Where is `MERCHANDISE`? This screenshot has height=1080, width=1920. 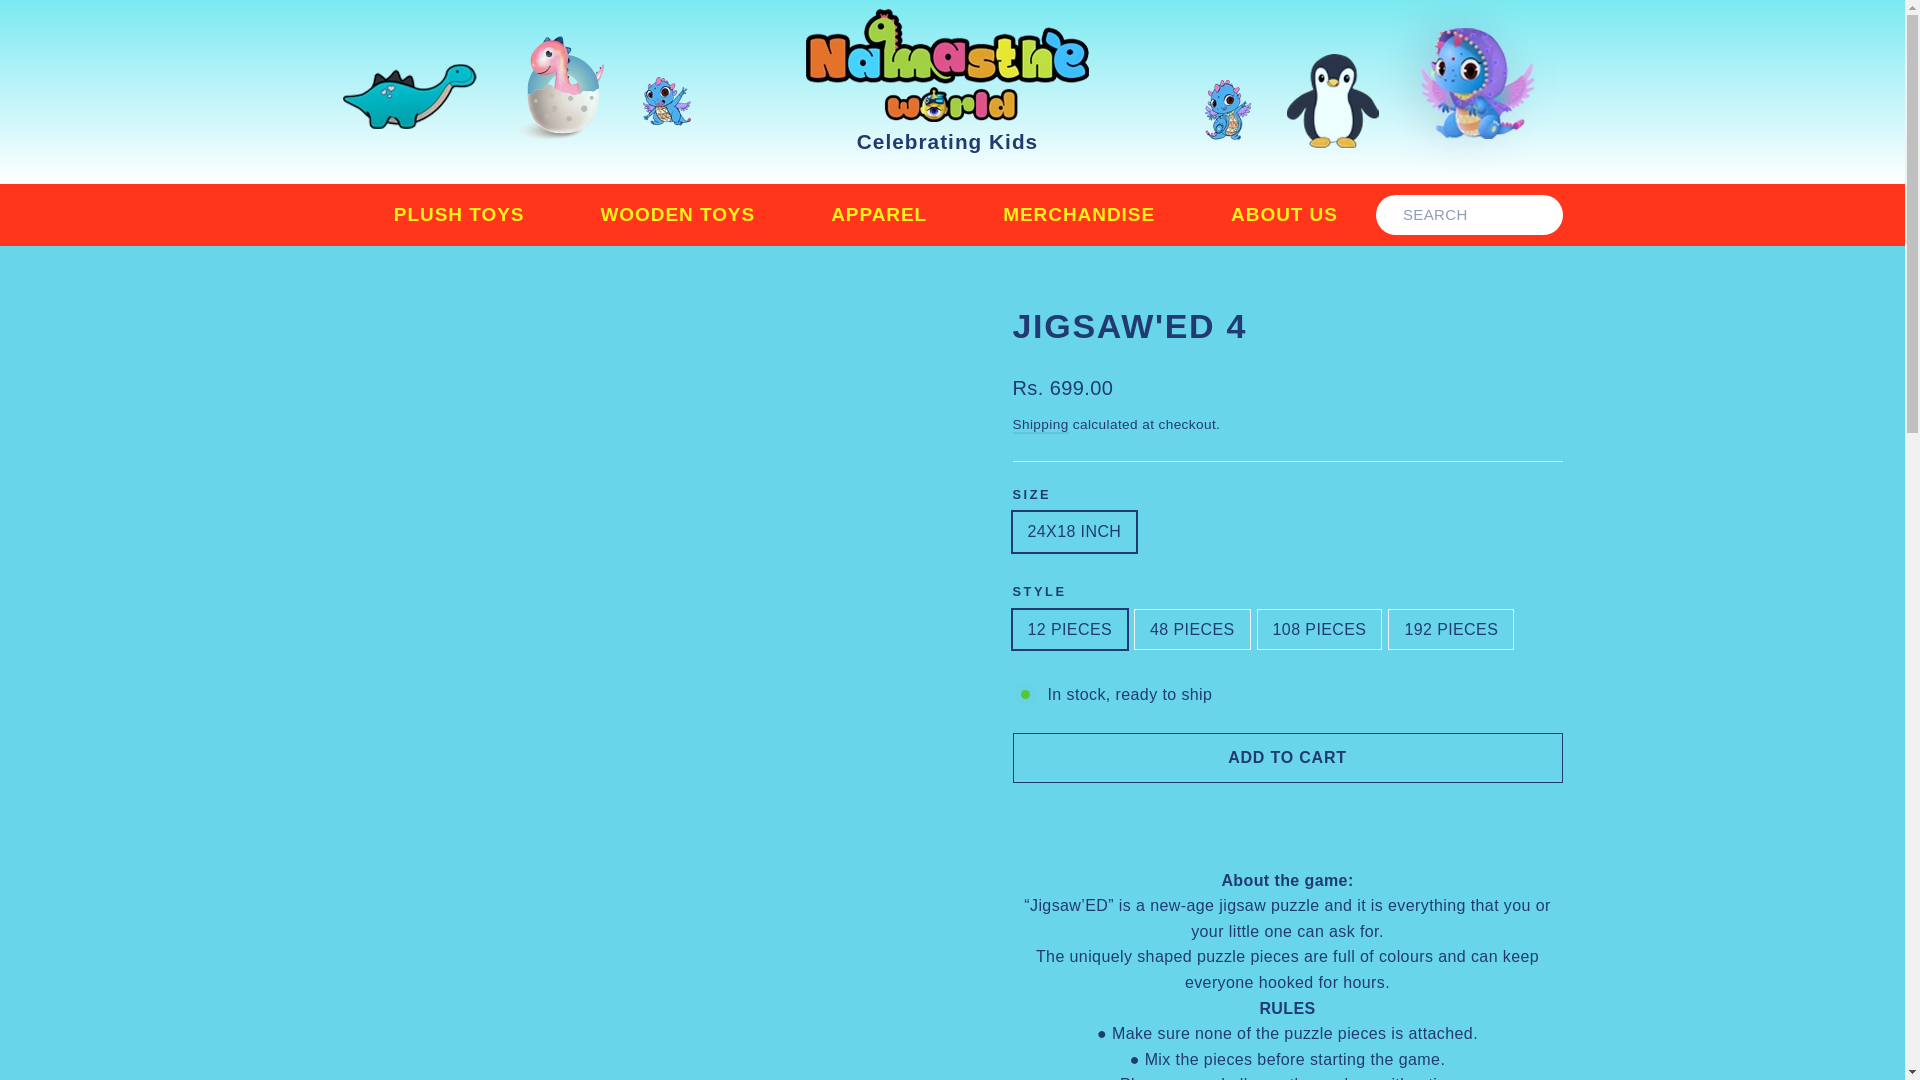
MERCHANDISE is located at coordinates (1079, 215).